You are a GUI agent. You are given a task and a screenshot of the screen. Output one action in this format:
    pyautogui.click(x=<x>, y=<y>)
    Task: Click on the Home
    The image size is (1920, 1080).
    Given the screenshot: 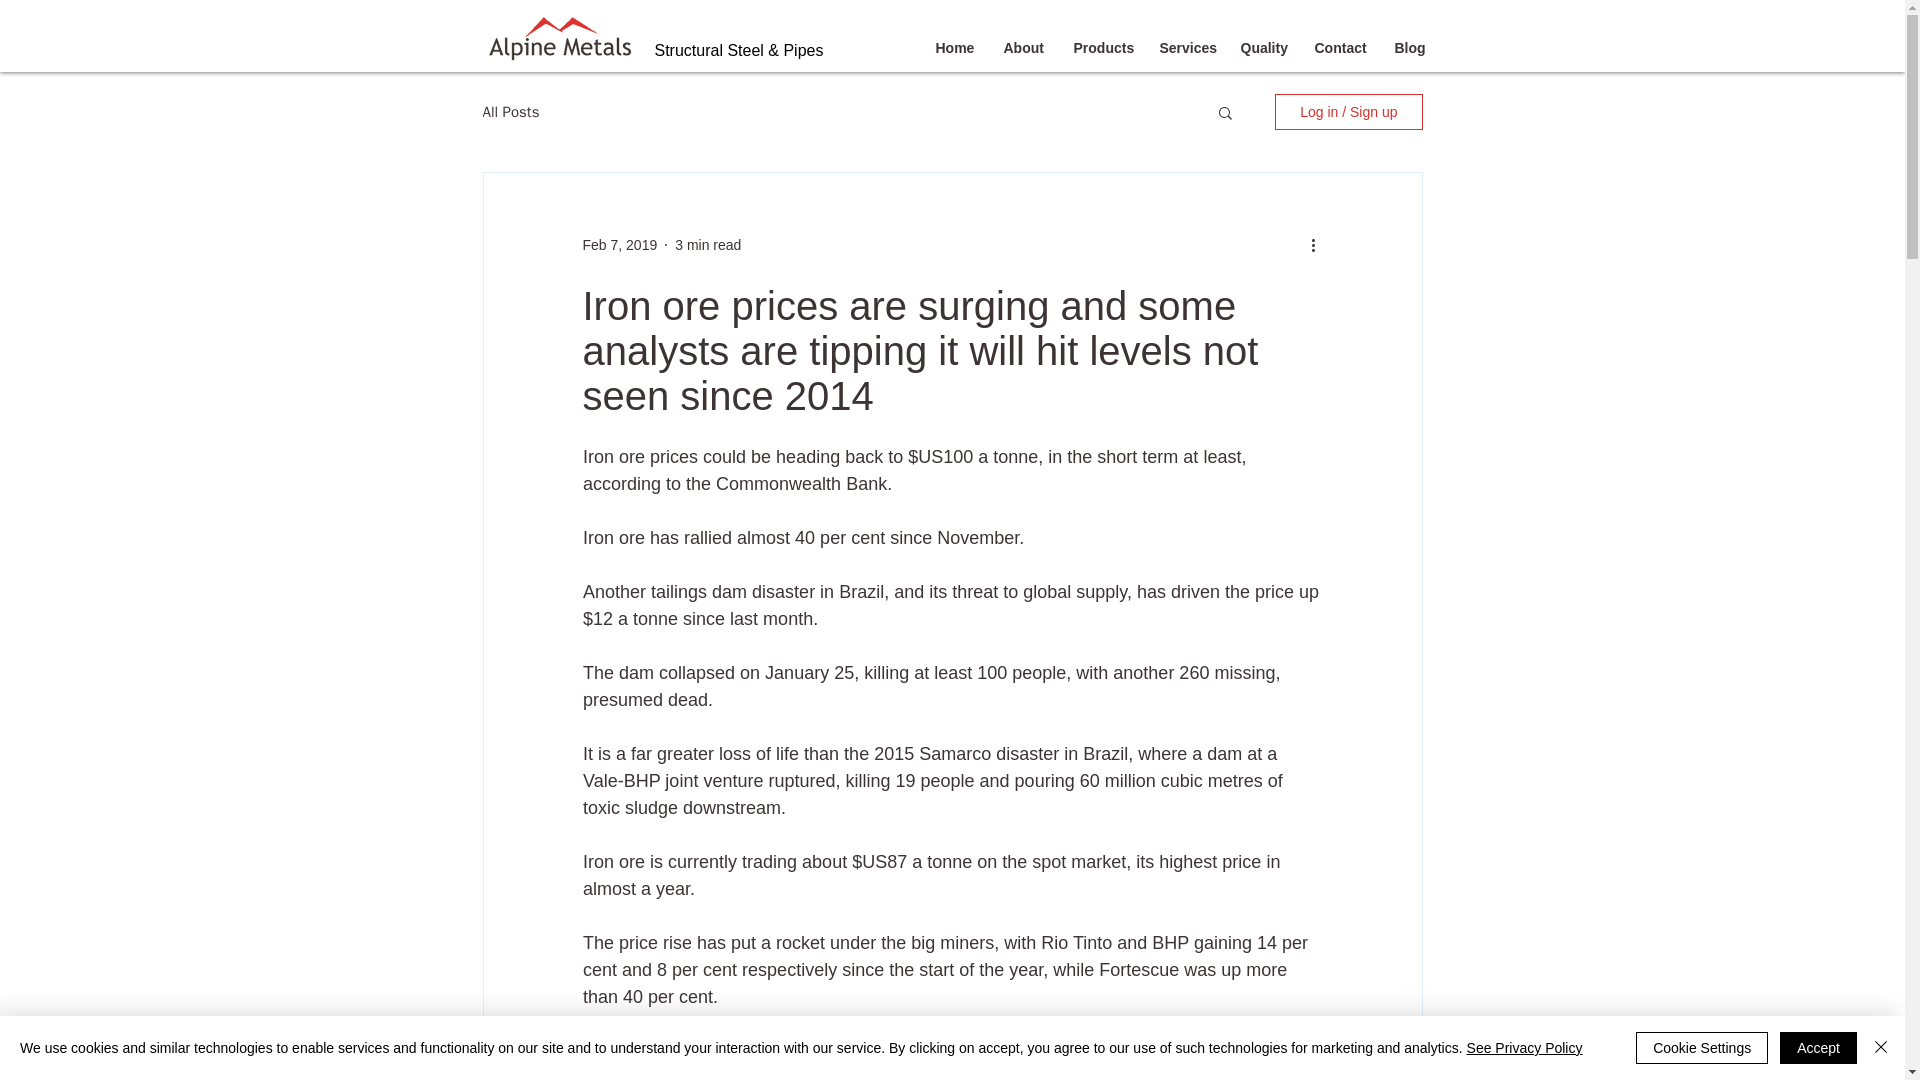 What is the action you would take?
    pyautogui.click(x=954, y=48)
    